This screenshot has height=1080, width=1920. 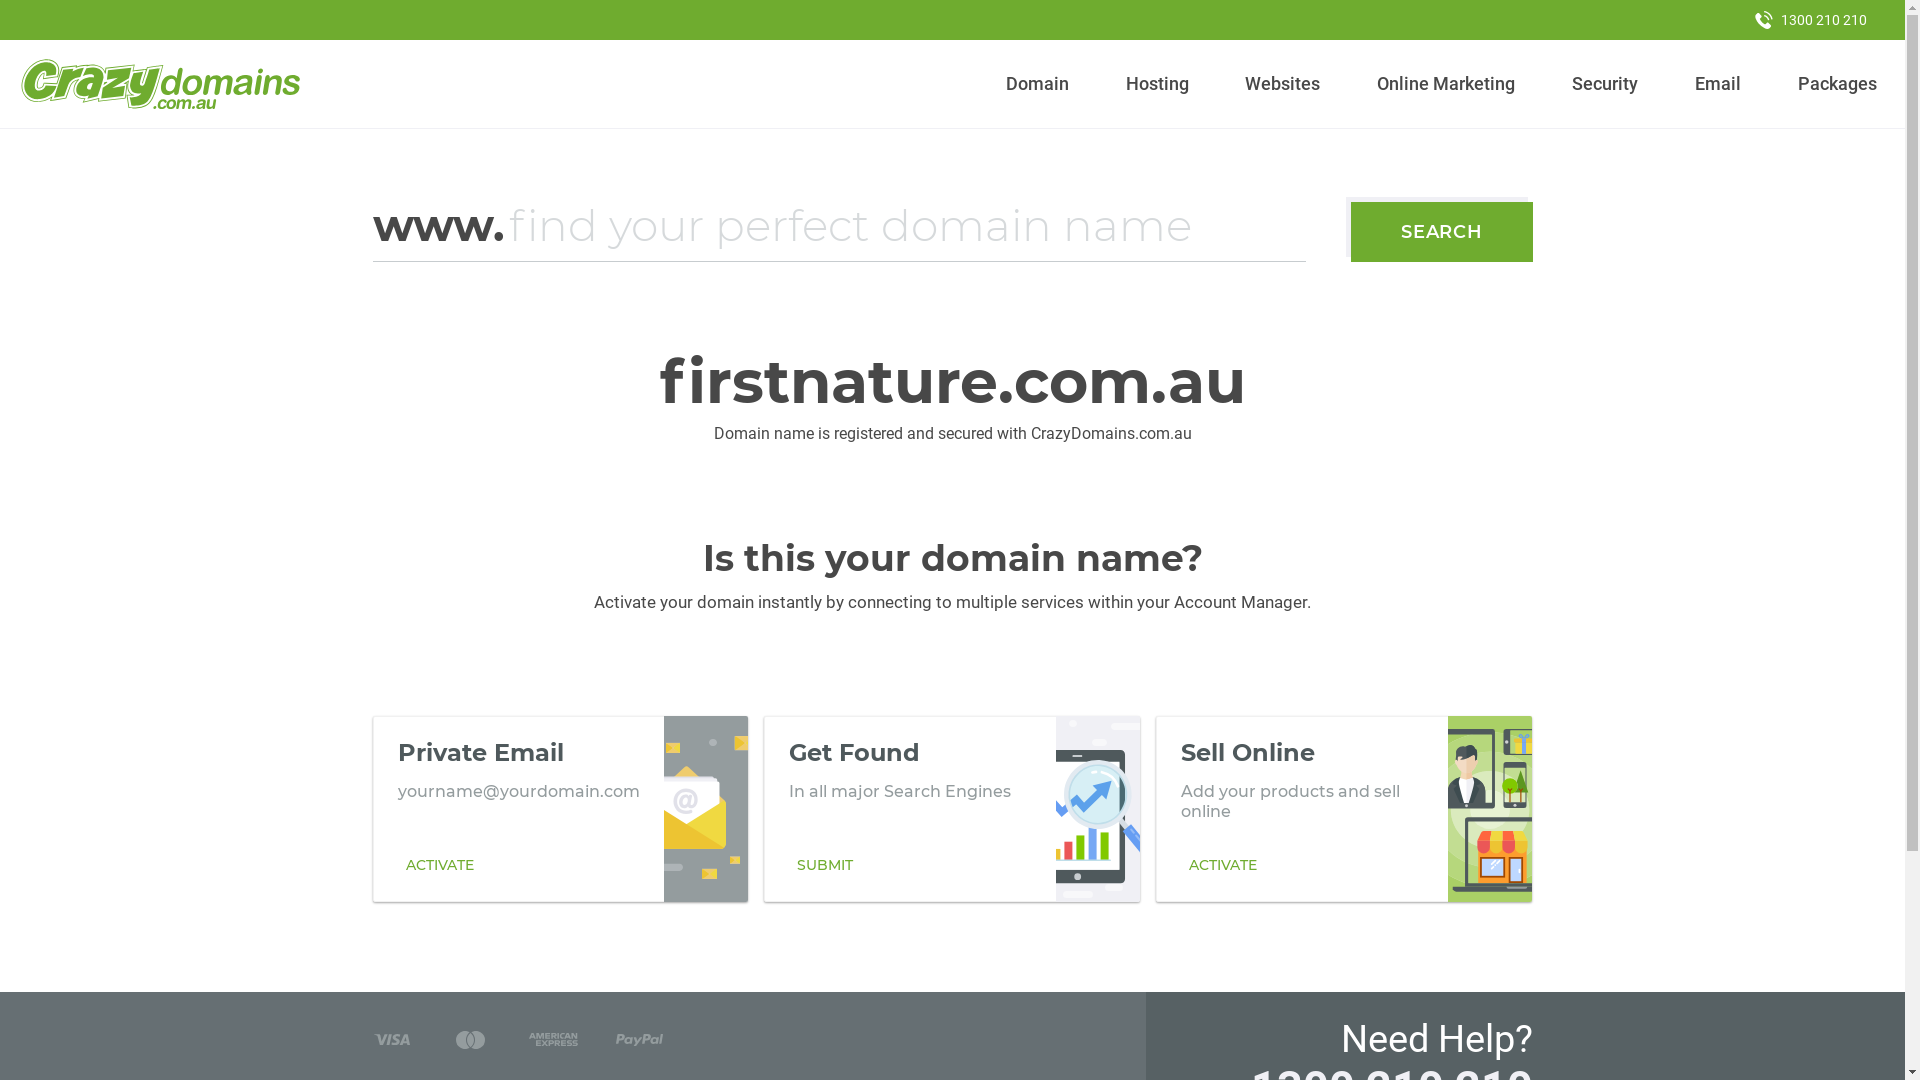 What do you see at coordinates (1442, 232) in the screenshot?
I see `SEARCH` at bounding box center [1442, 232].